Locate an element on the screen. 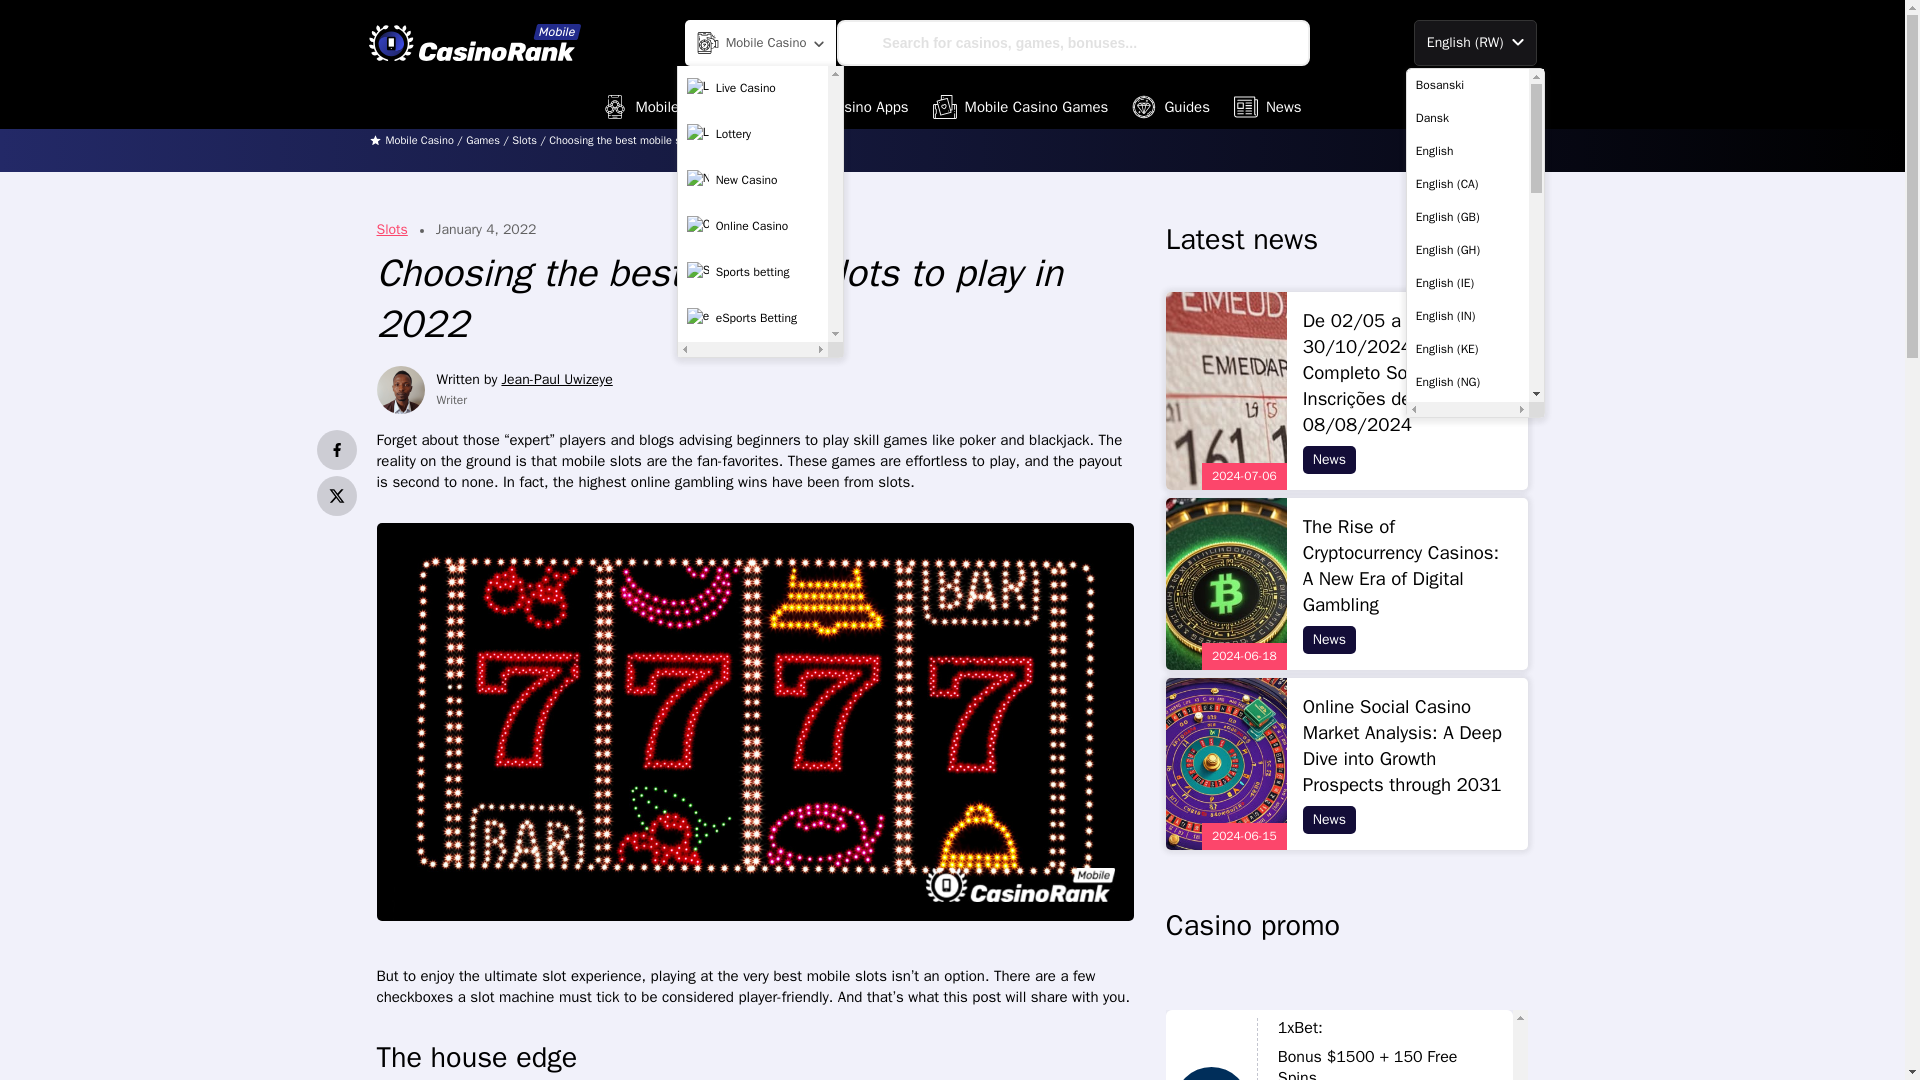 The height and width of the screenshot is (1080, 1920). eSports Betting is located at coordinates (753, 319).